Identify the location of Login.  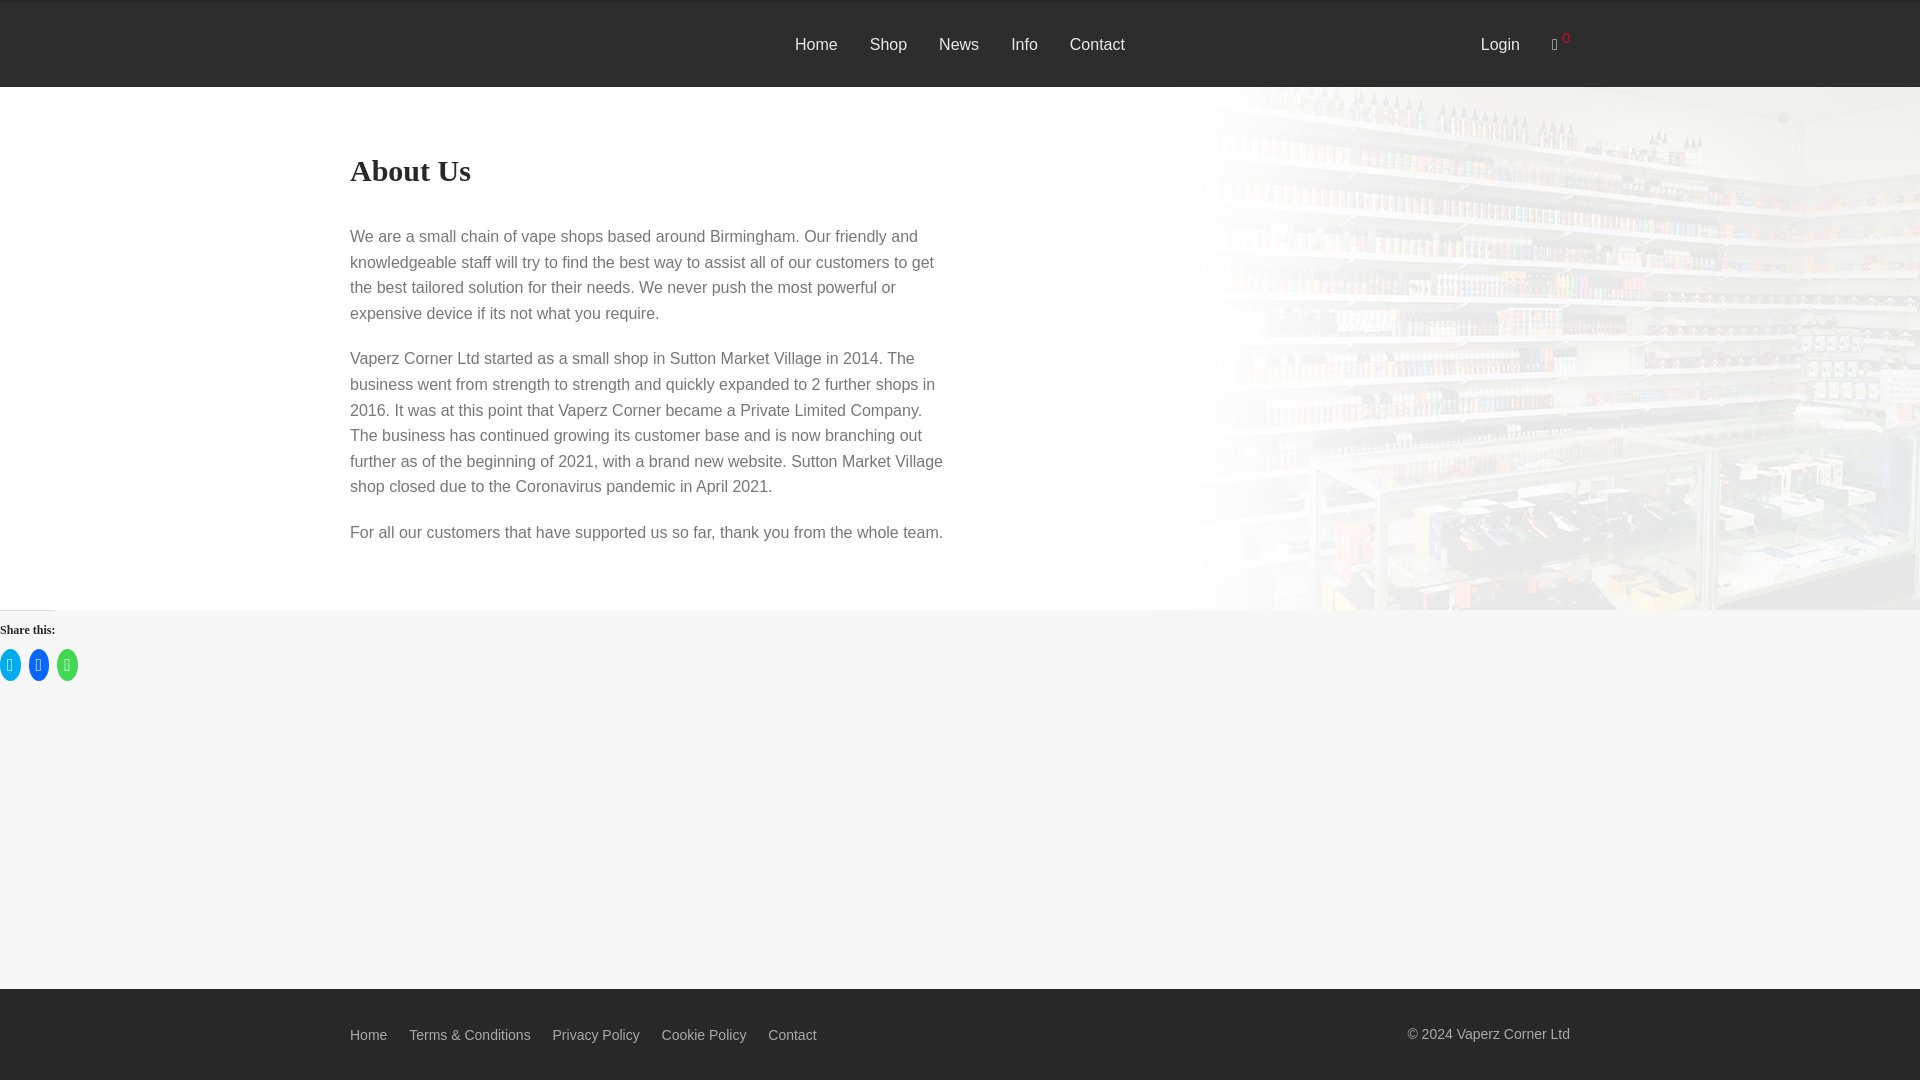
(1500, 44).